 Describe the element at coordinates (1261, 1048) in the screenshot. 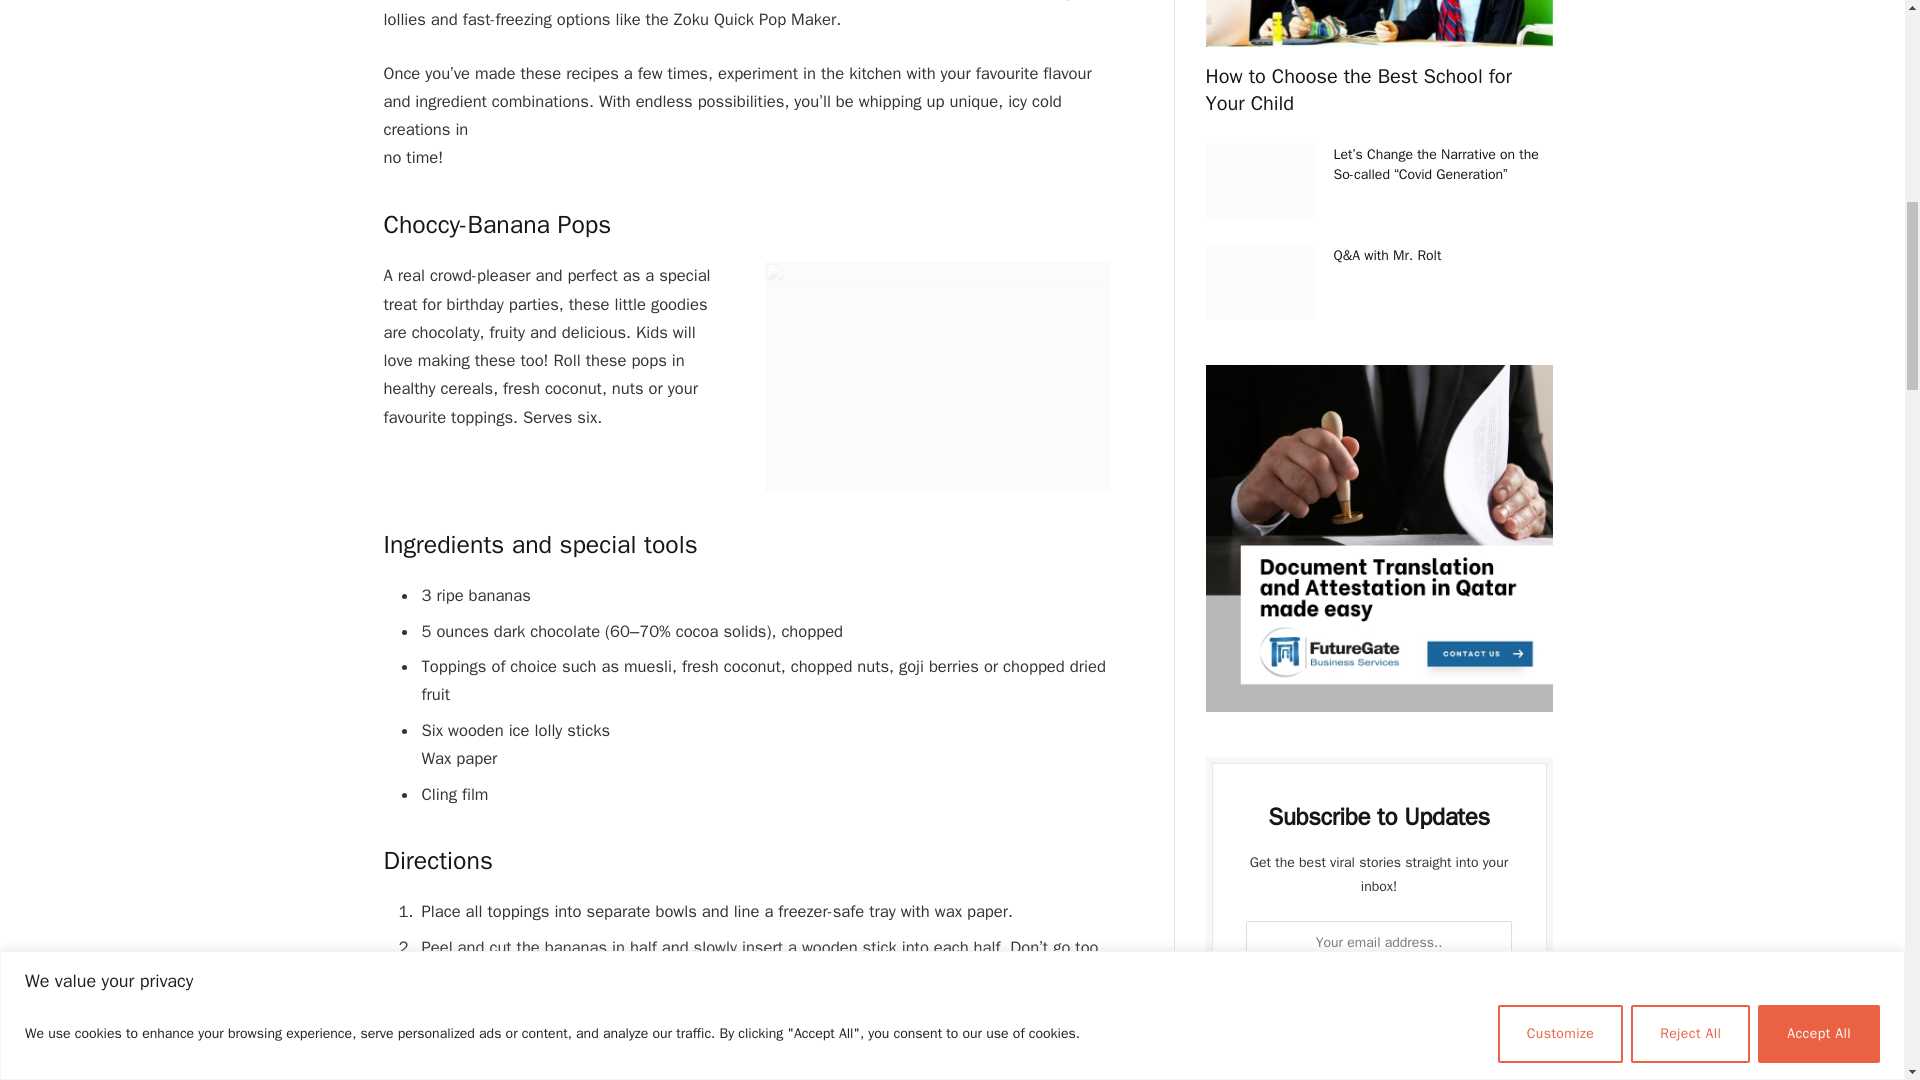

I see `on` at that location.